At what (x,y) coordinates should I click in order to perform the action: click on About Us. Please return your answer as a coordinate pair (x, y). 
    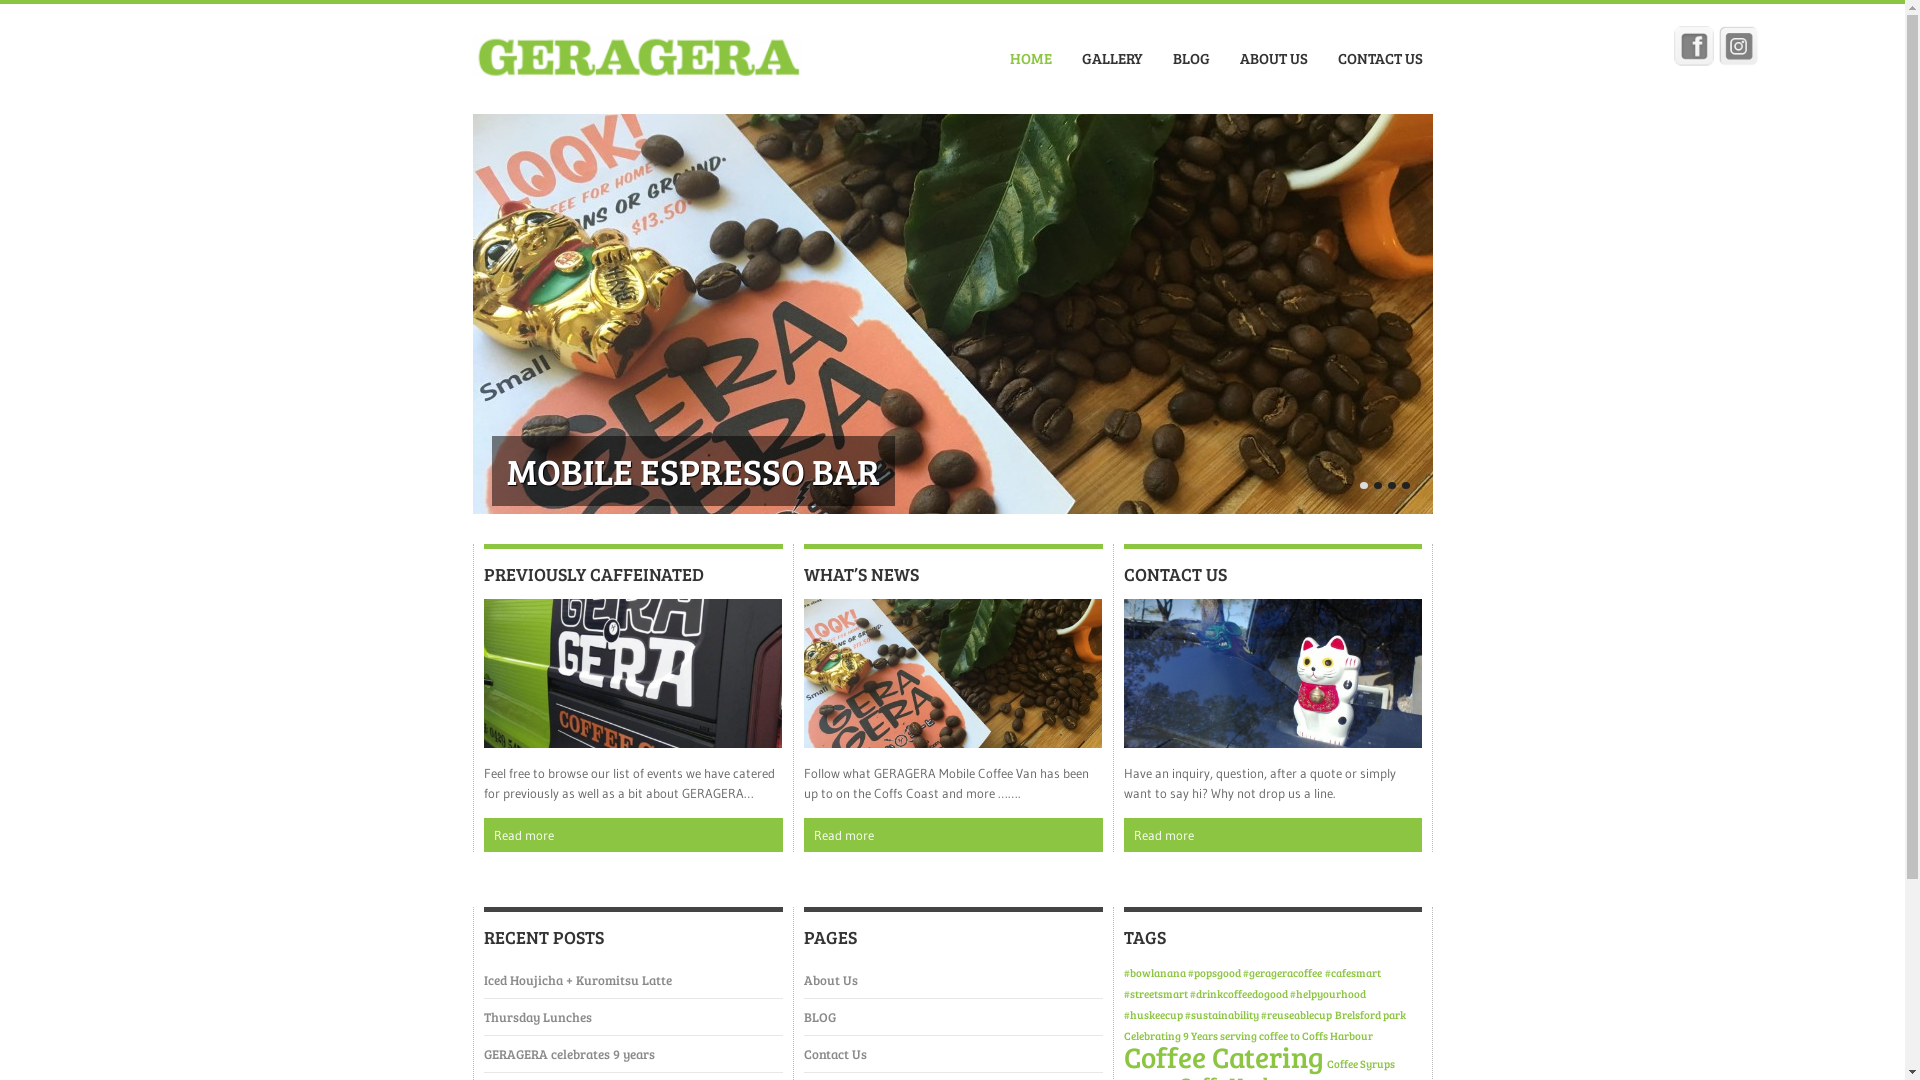
    Looking at the image, I should click on (831, 980).